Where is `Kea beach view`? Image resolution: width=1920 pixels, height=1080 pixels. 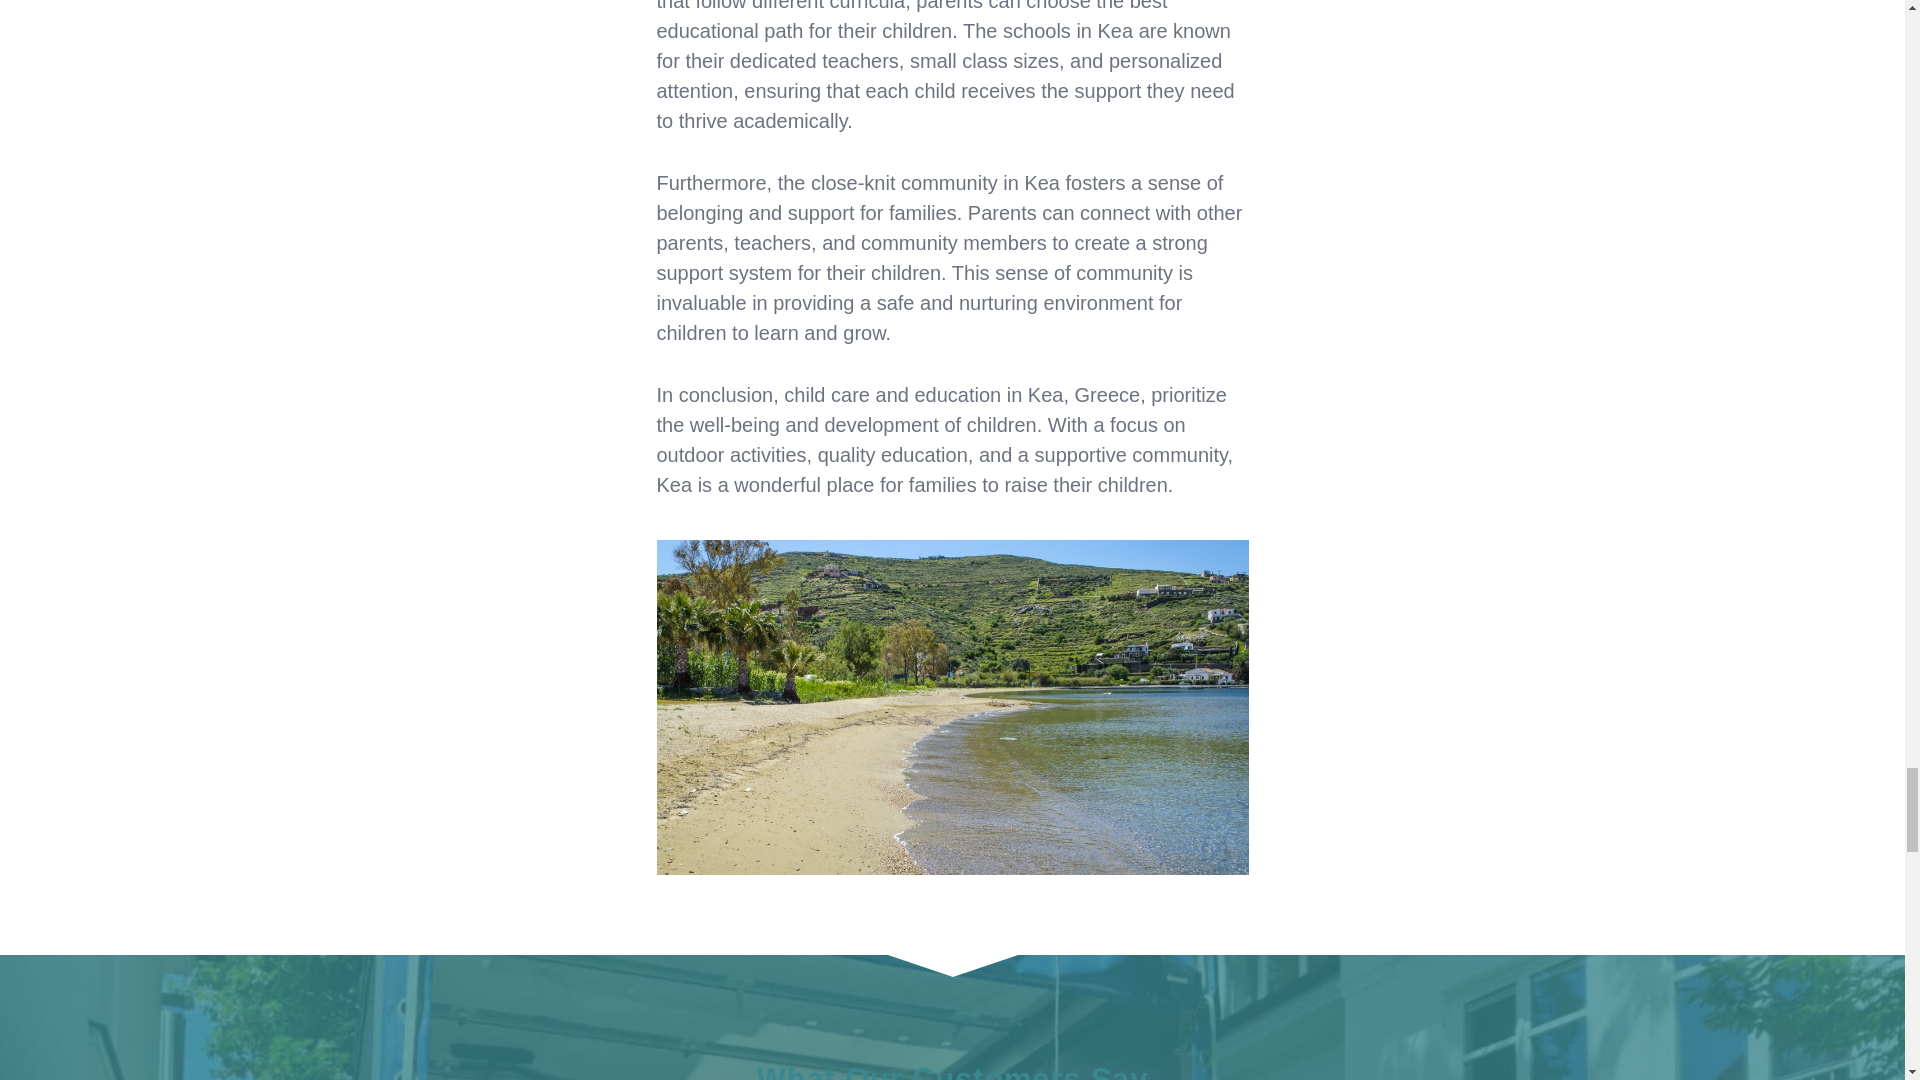 Kea beach view is located at coordinates (952, 706).